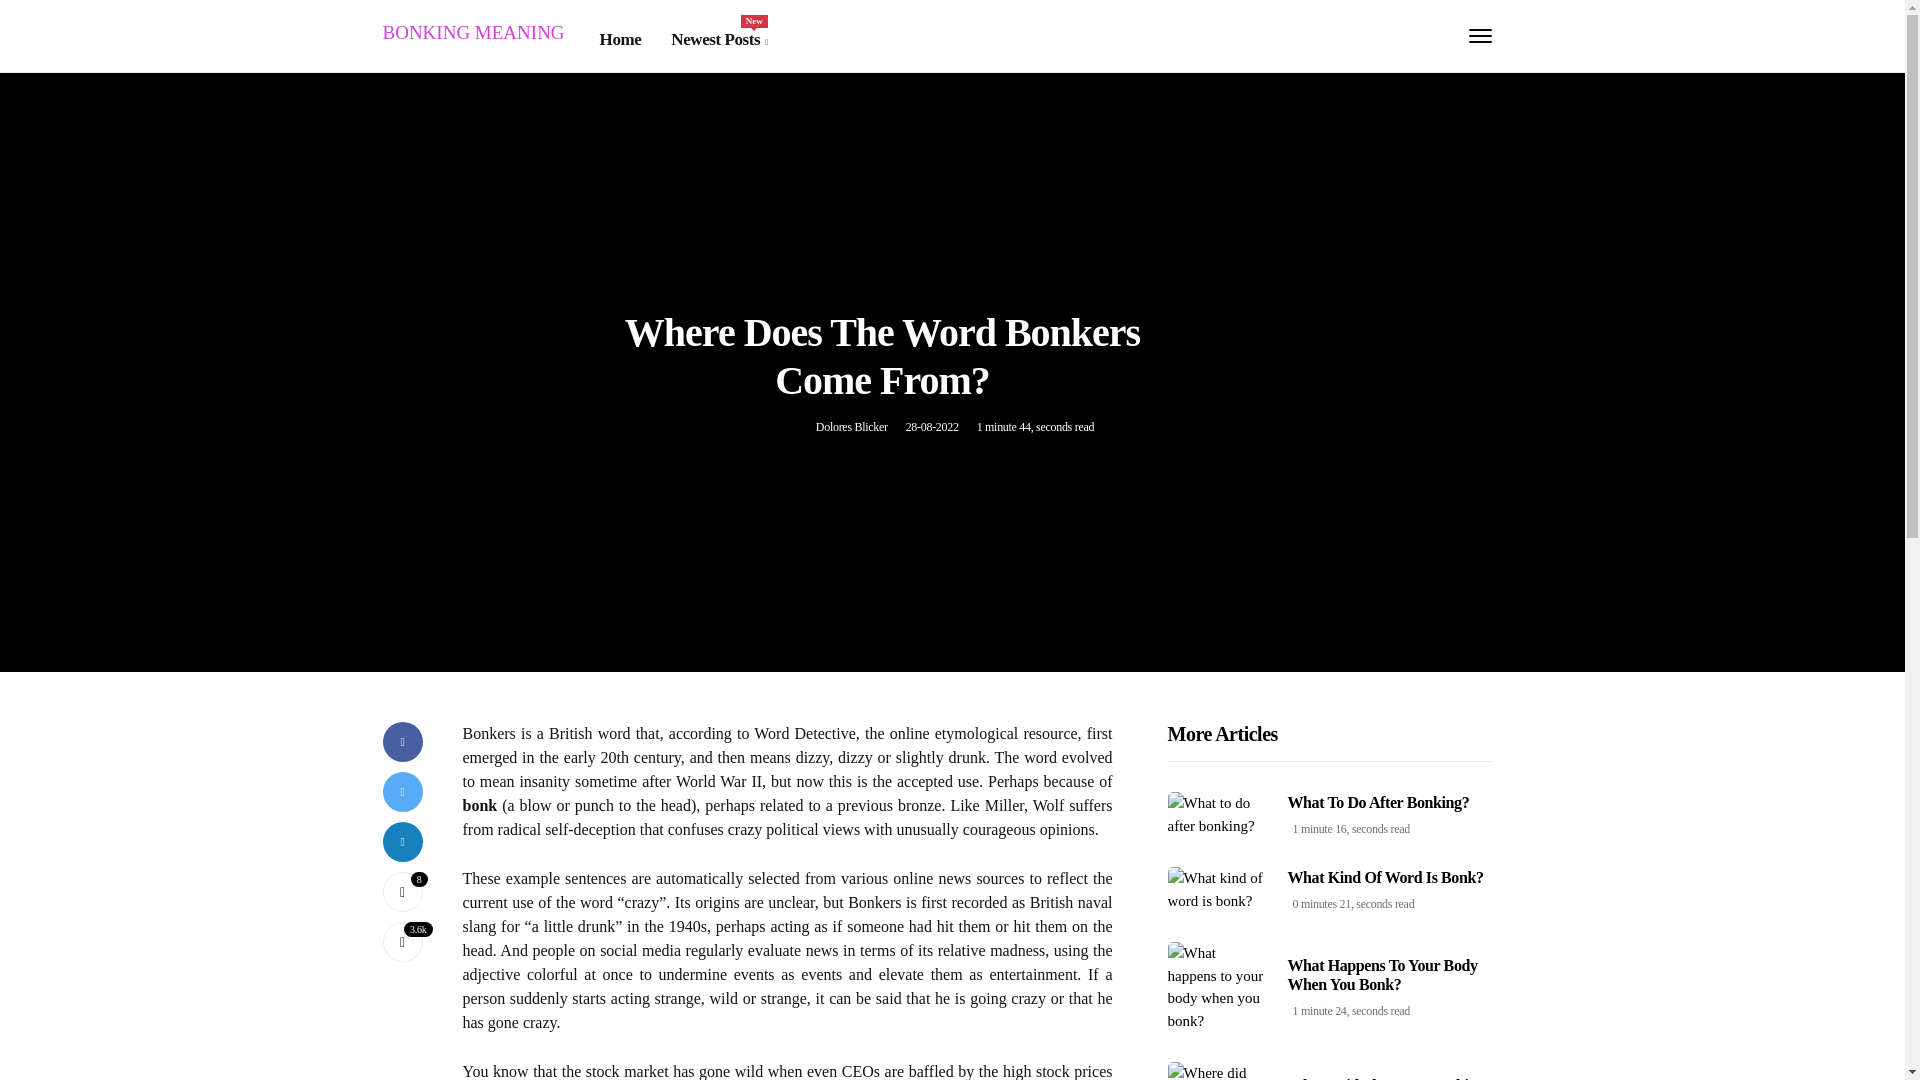 The image size is (1920, 1080). Describe the element at coordinates (402, 891) in the screenshot. I see `8` at that location.